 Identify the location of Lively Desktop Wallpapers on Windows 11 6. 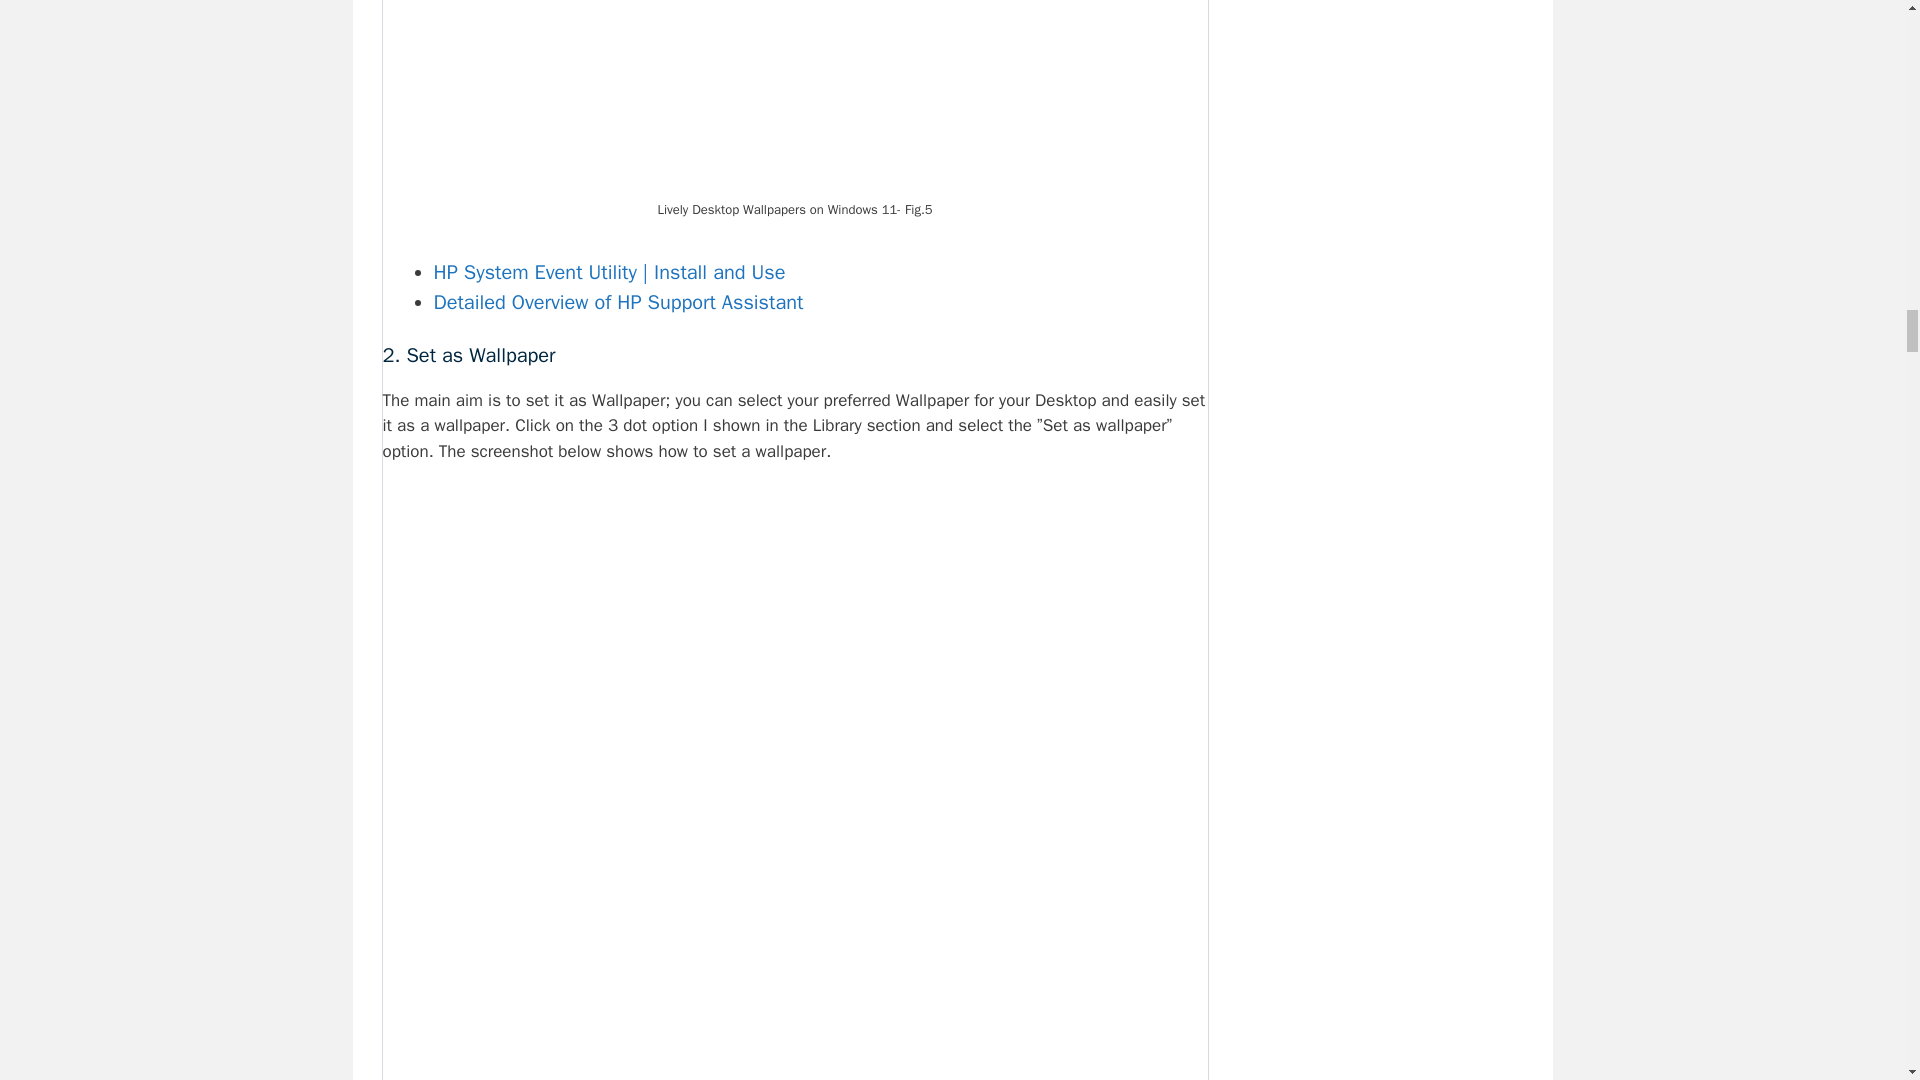
(796, 97).